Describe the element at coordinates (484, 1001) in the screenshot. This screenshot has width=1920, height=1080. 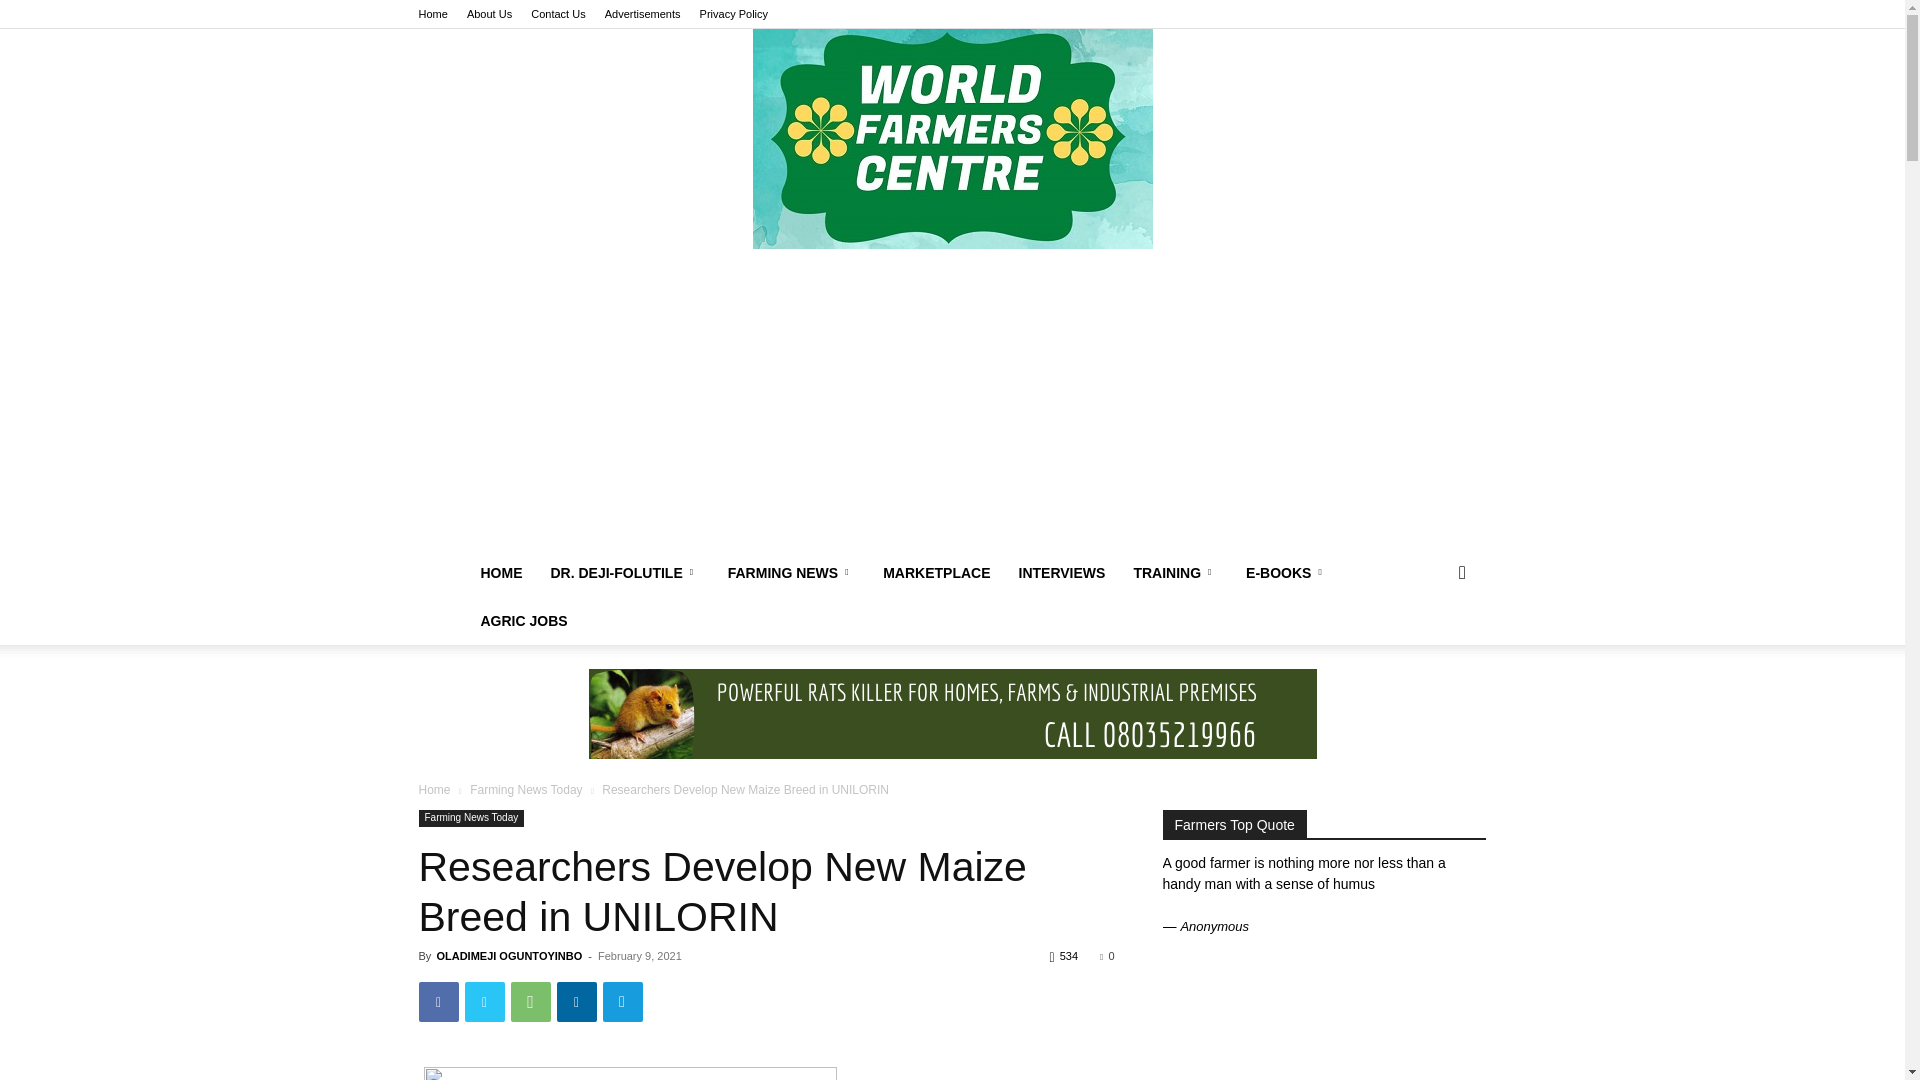
I see `Twitter` at that location.